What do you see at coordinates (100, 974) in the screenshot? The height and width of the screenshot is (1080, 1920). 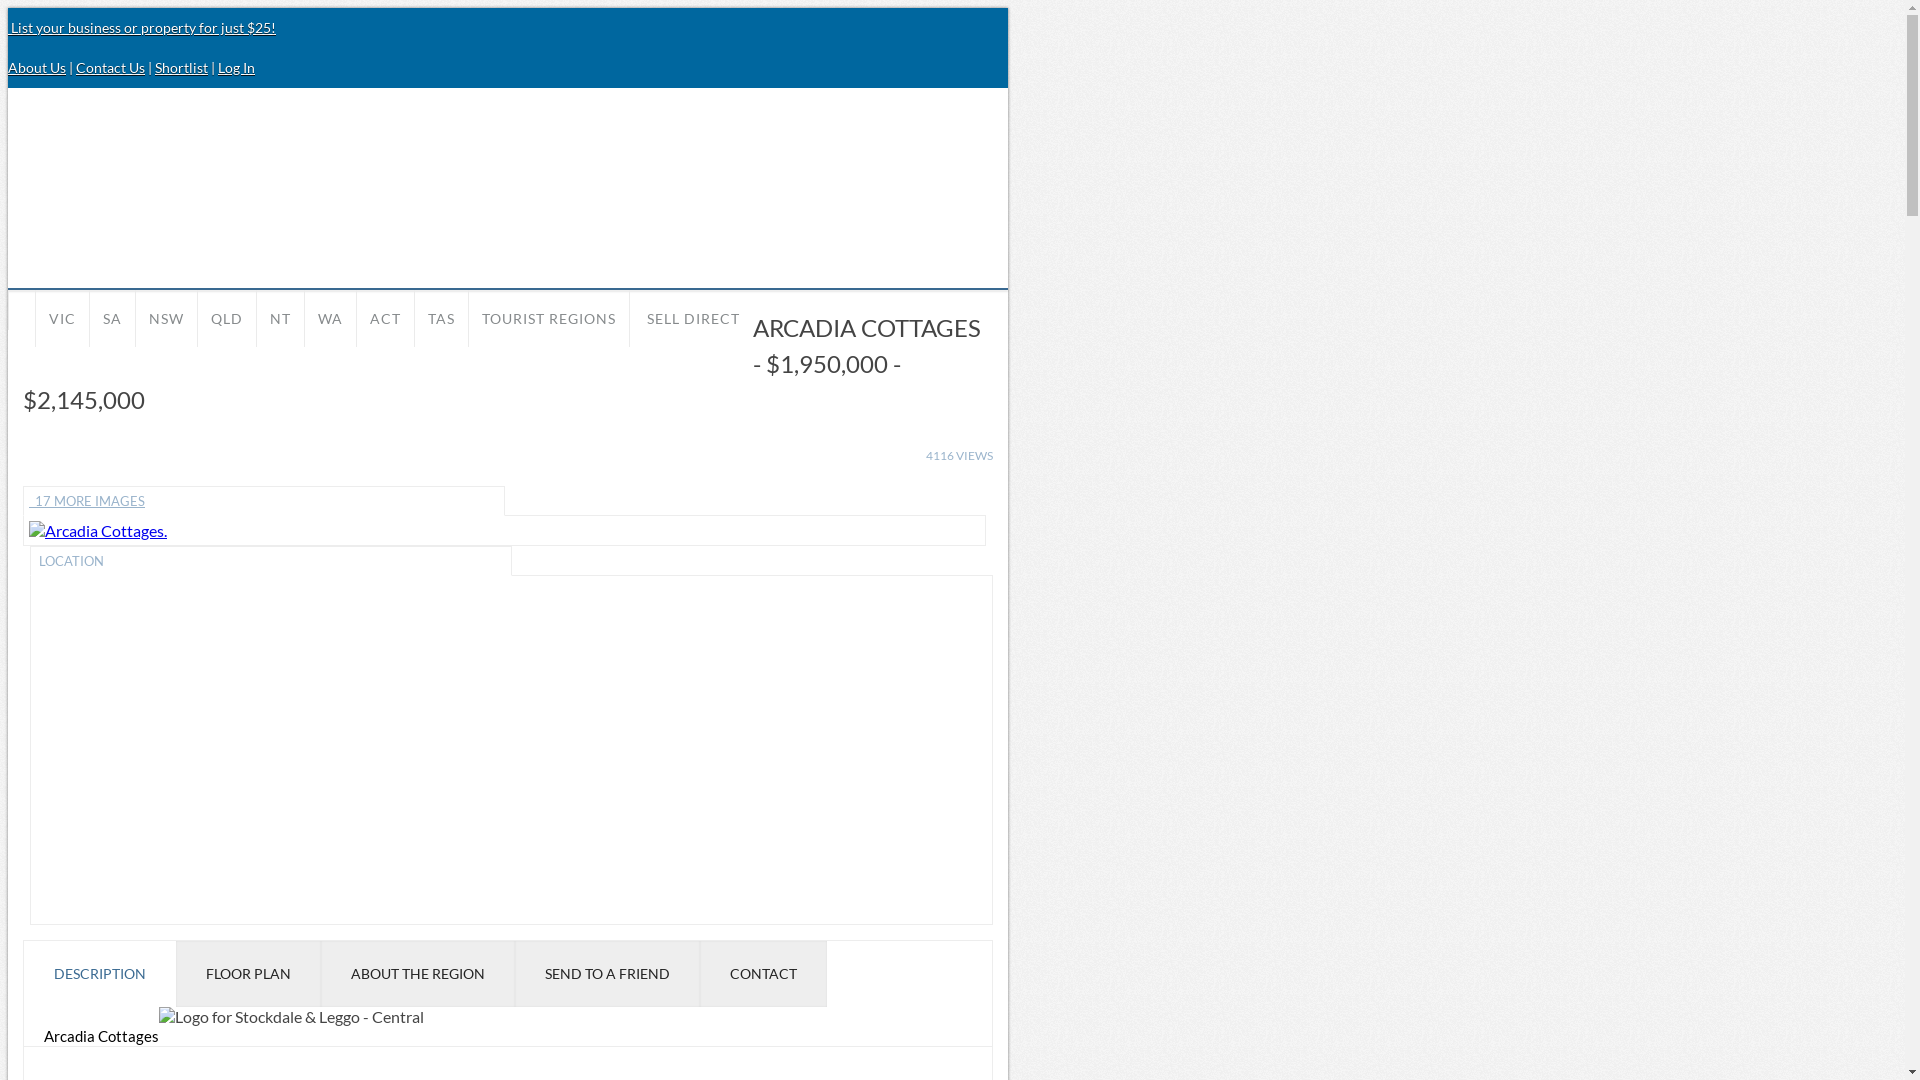 I see `DESCRIPTION` at bounding box center [100, 974].